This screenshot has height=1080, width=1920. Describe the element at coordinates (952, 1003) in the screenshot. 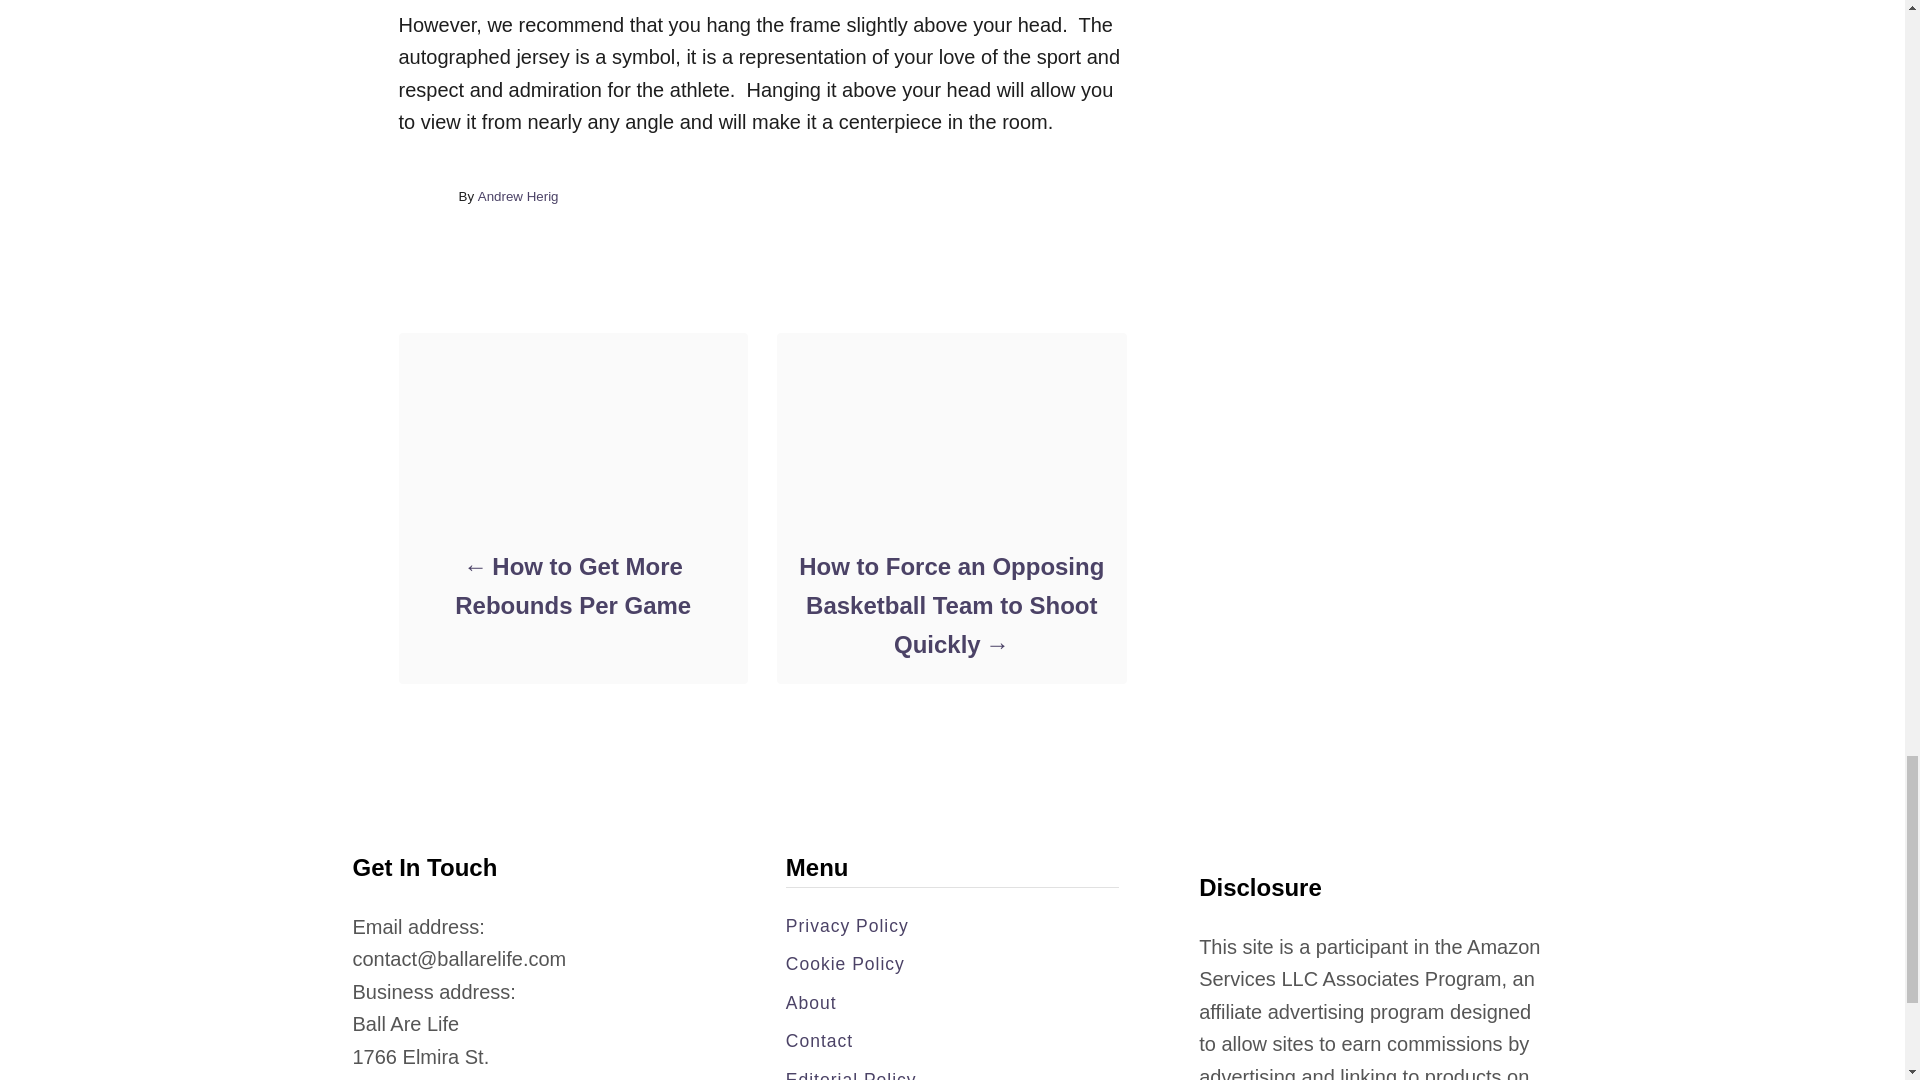

I see `About` at that location.